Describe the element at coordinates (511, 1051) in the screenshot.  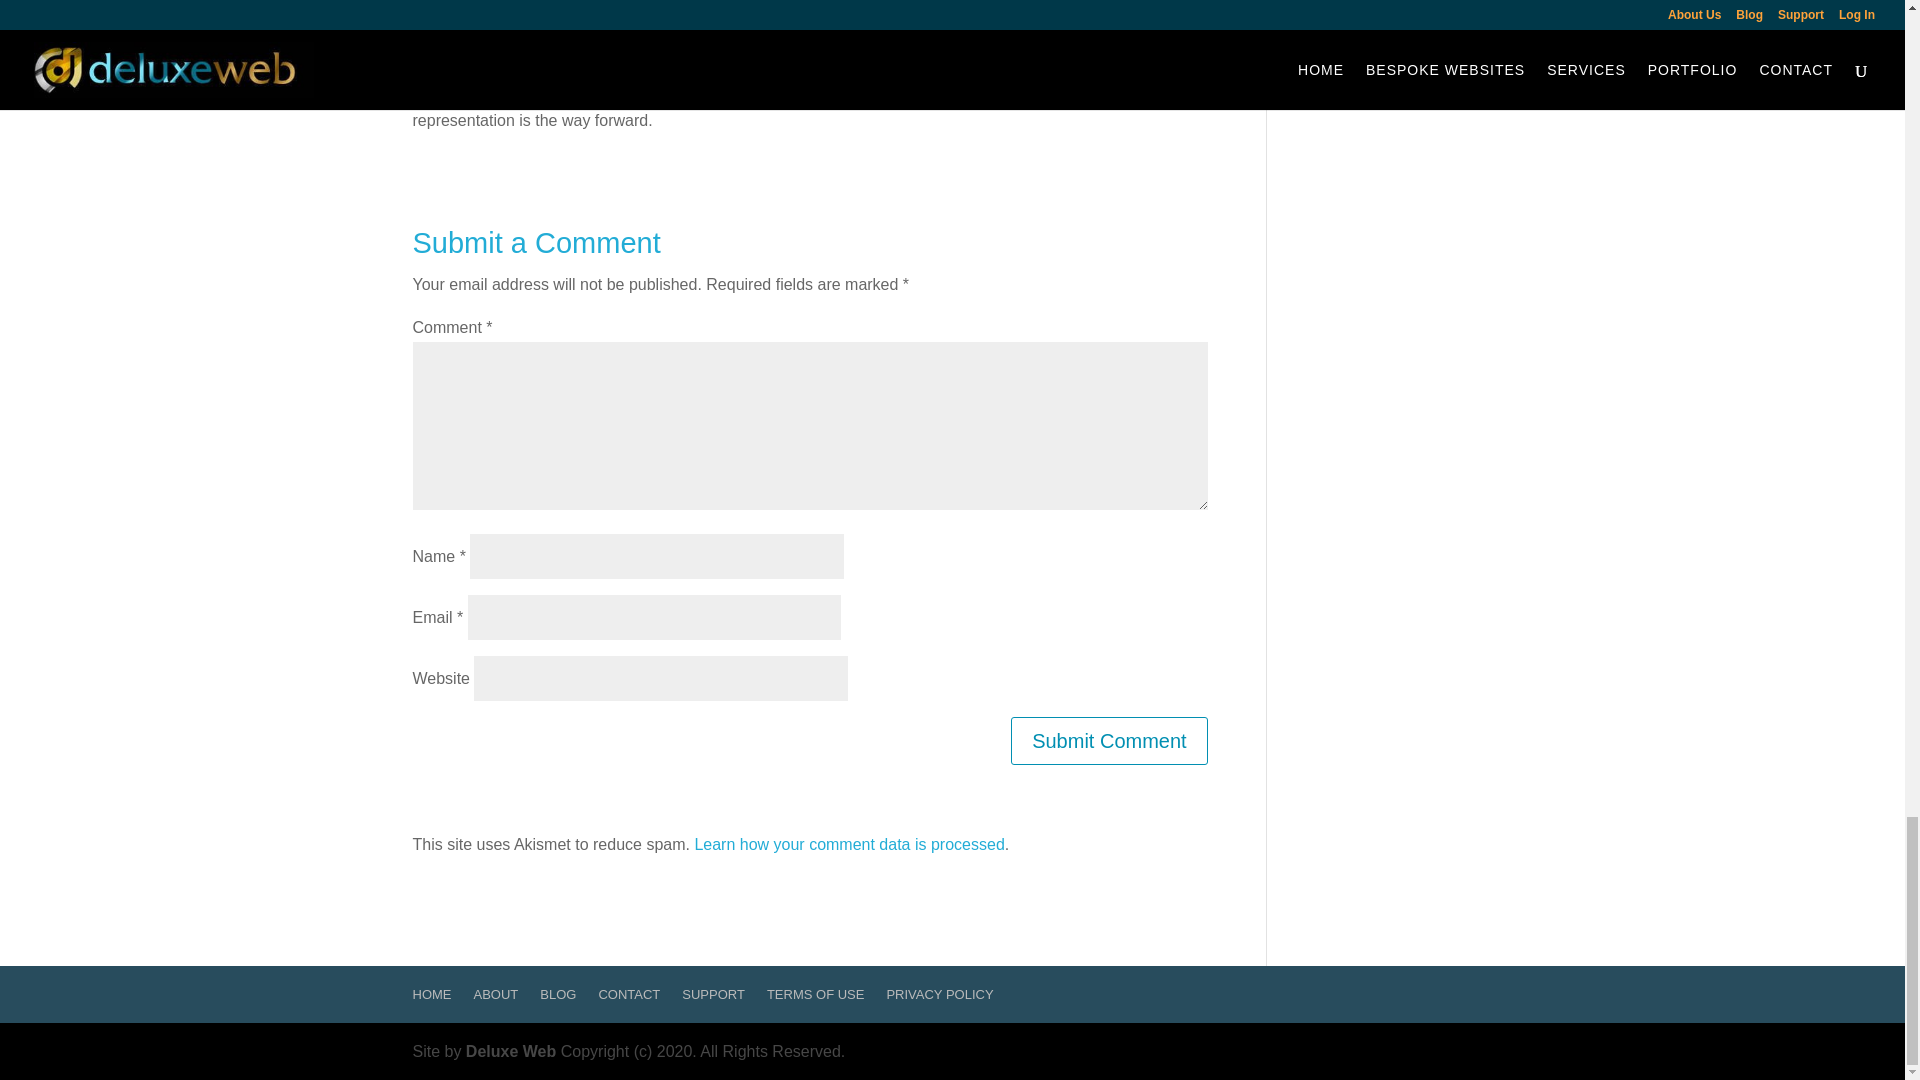
I see `Deluxe Web` at that location.